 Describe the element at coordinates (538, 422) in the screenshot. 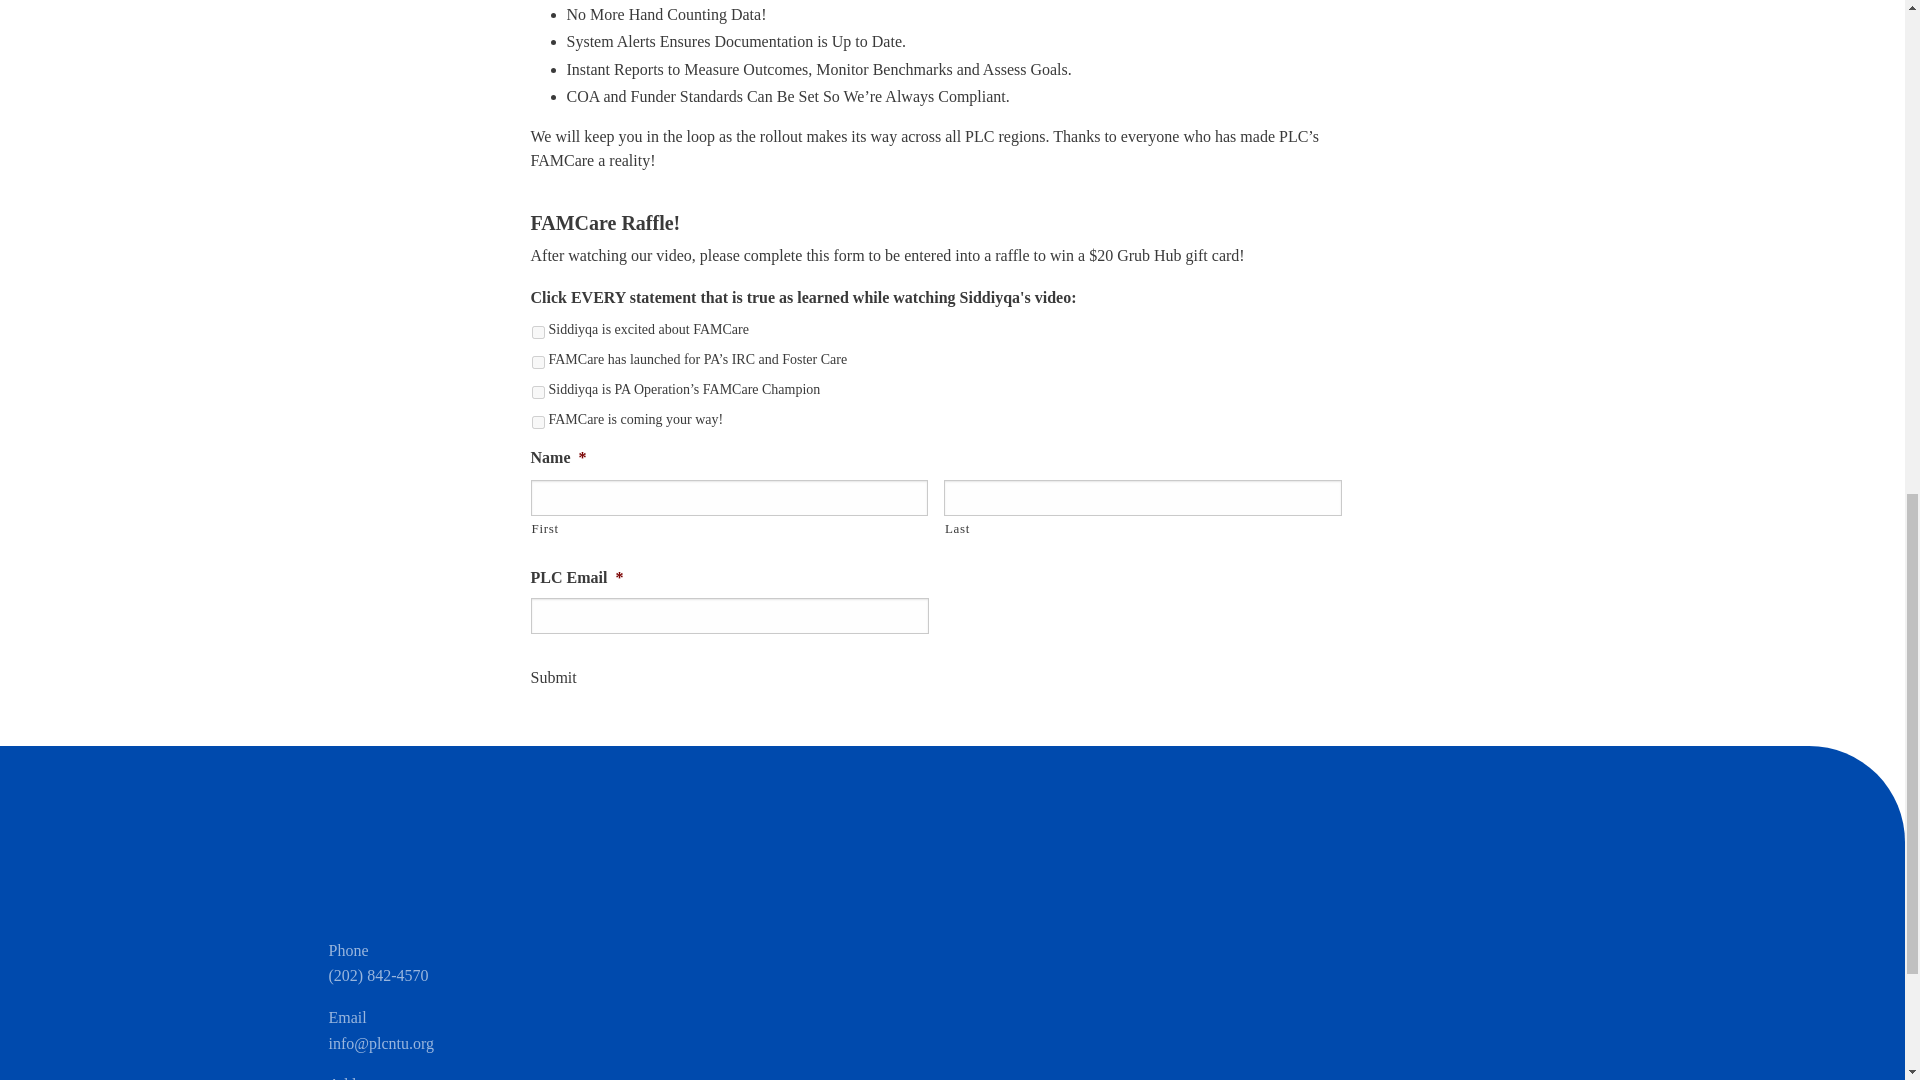

I see `FAMCare is coming your way!` at that location.